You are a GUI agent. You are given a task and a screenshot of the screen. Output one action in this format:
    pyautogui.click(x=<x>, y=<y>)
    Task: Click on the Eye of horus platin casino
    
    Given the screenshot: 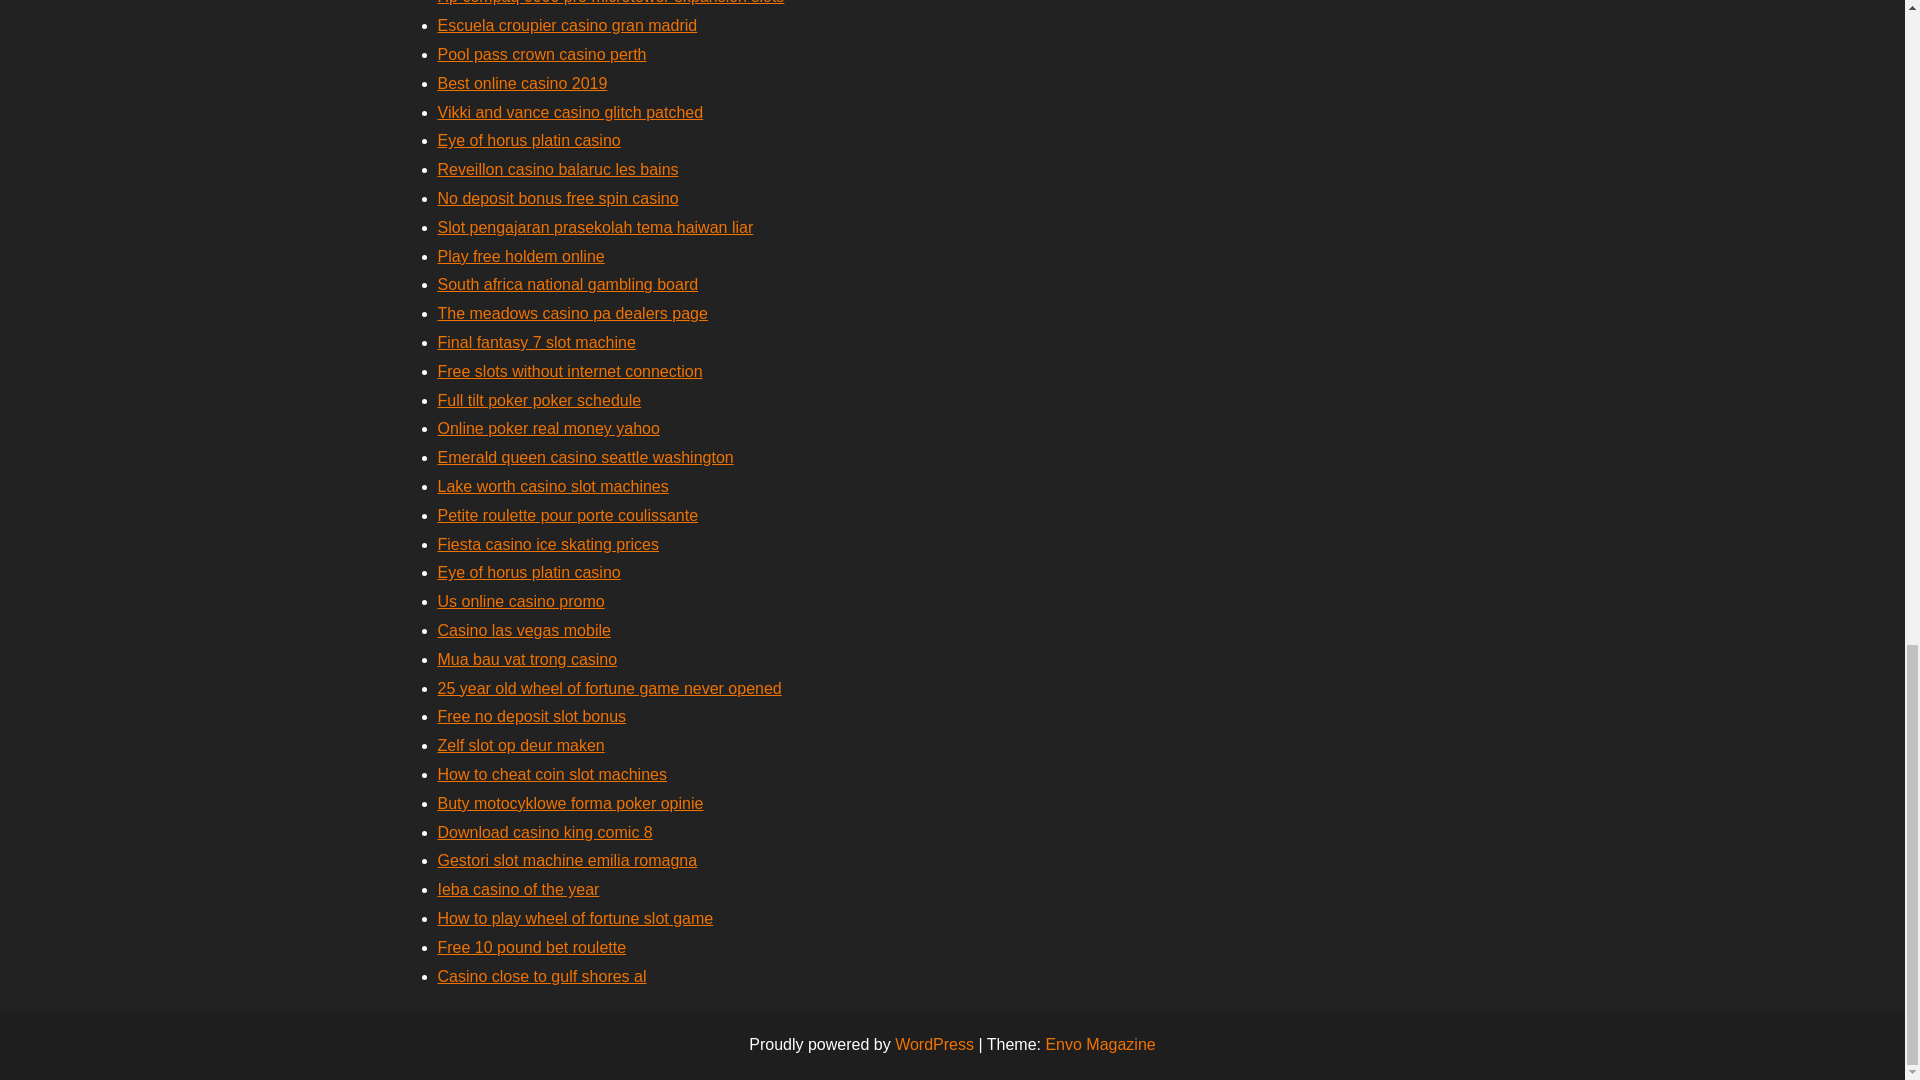 What is the action you would take?
    pyautogui.click(x=528, y=572)
    